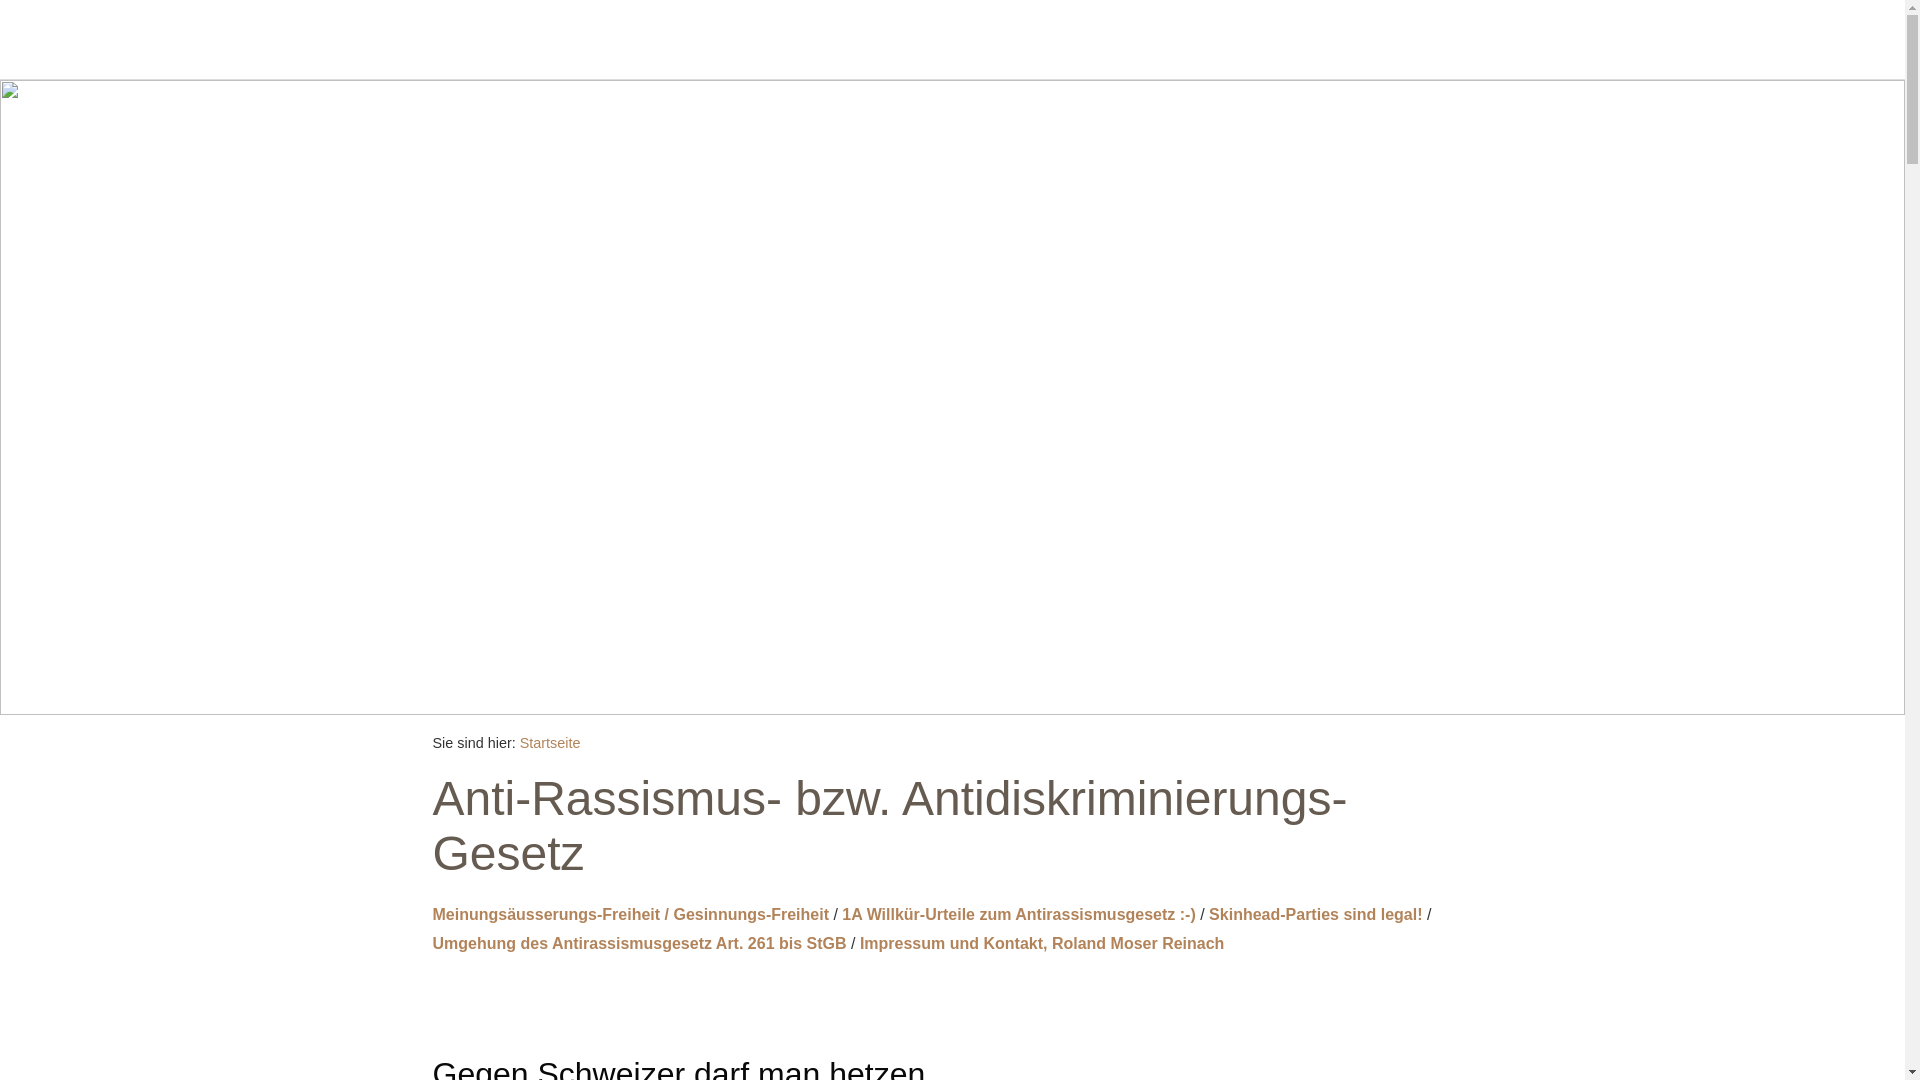 The width and height of the screenshot is (1920, 1080). What do you see at coordinates (550, 743) in the screenshot?
I see `Startseite` at bounding box center [550, 743].